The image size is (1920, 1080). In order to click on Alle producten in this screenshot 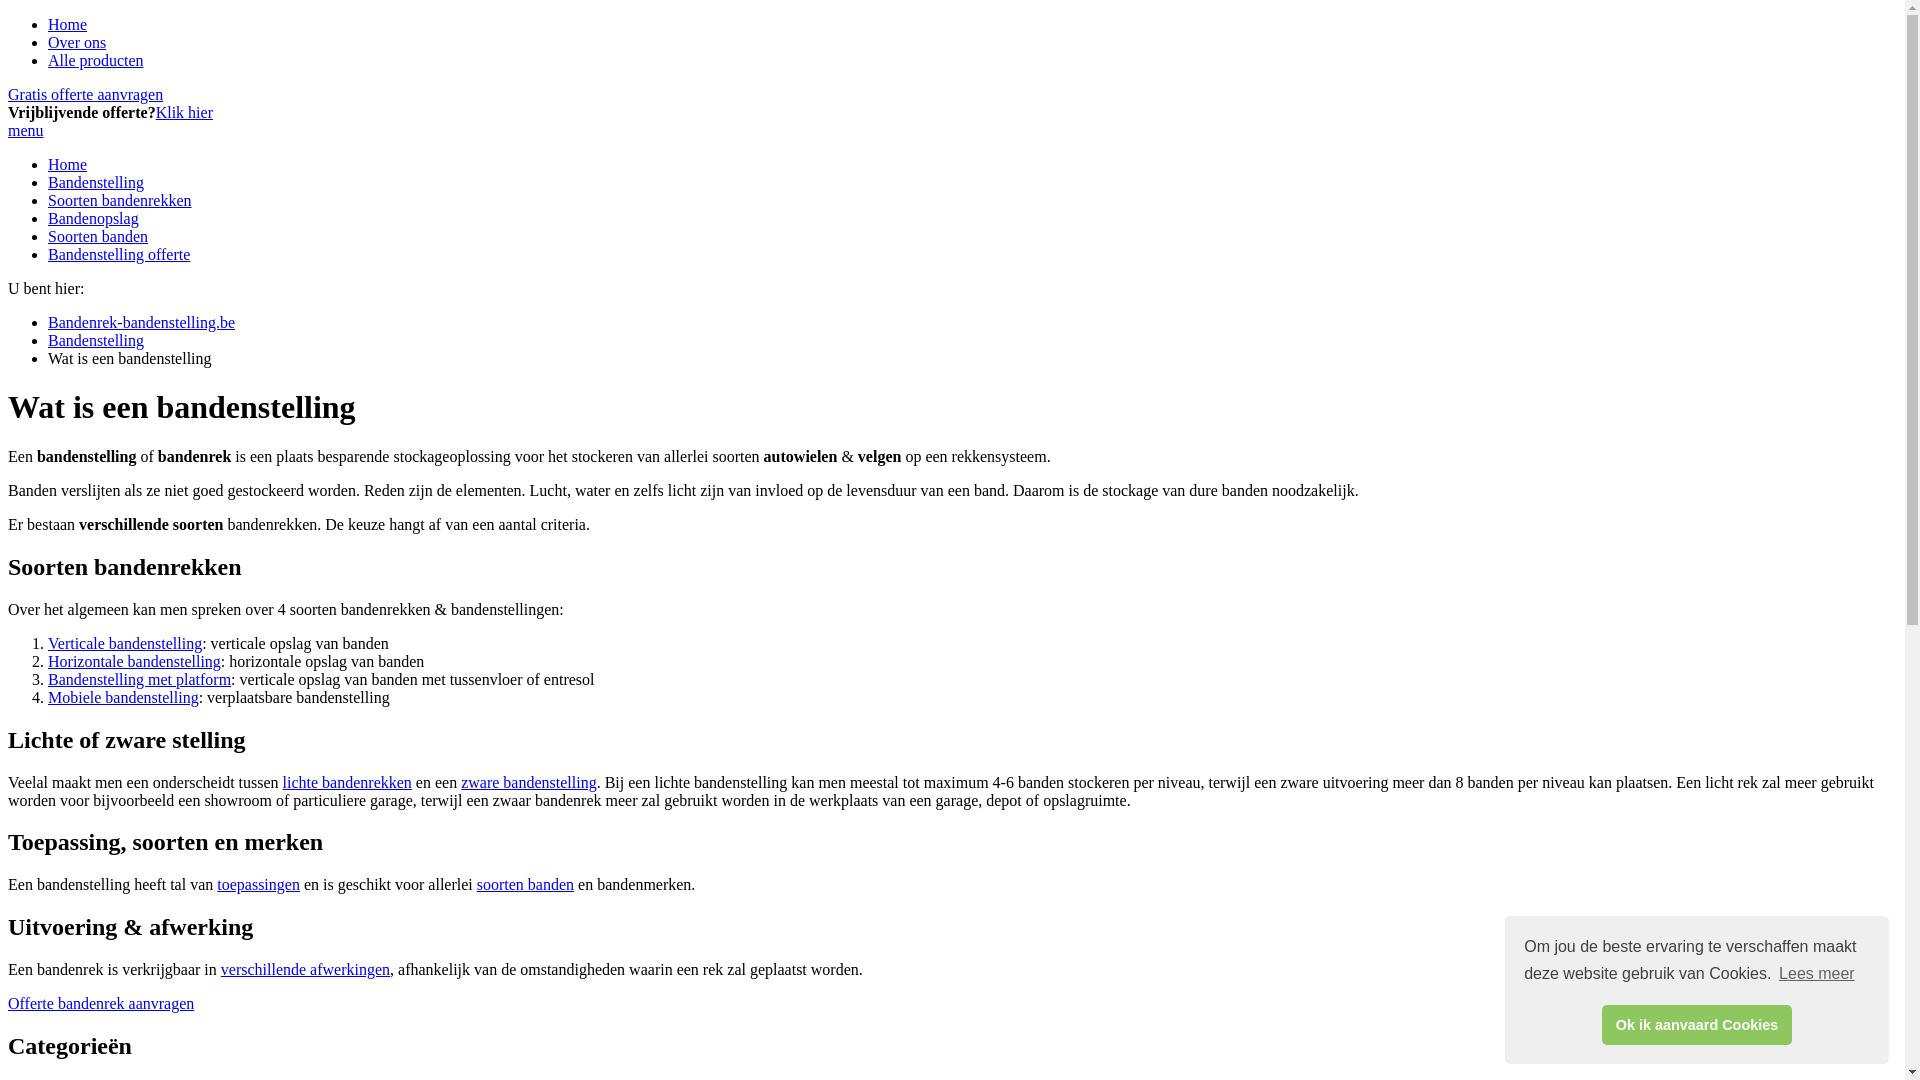, I will do `click(96, 60)`.